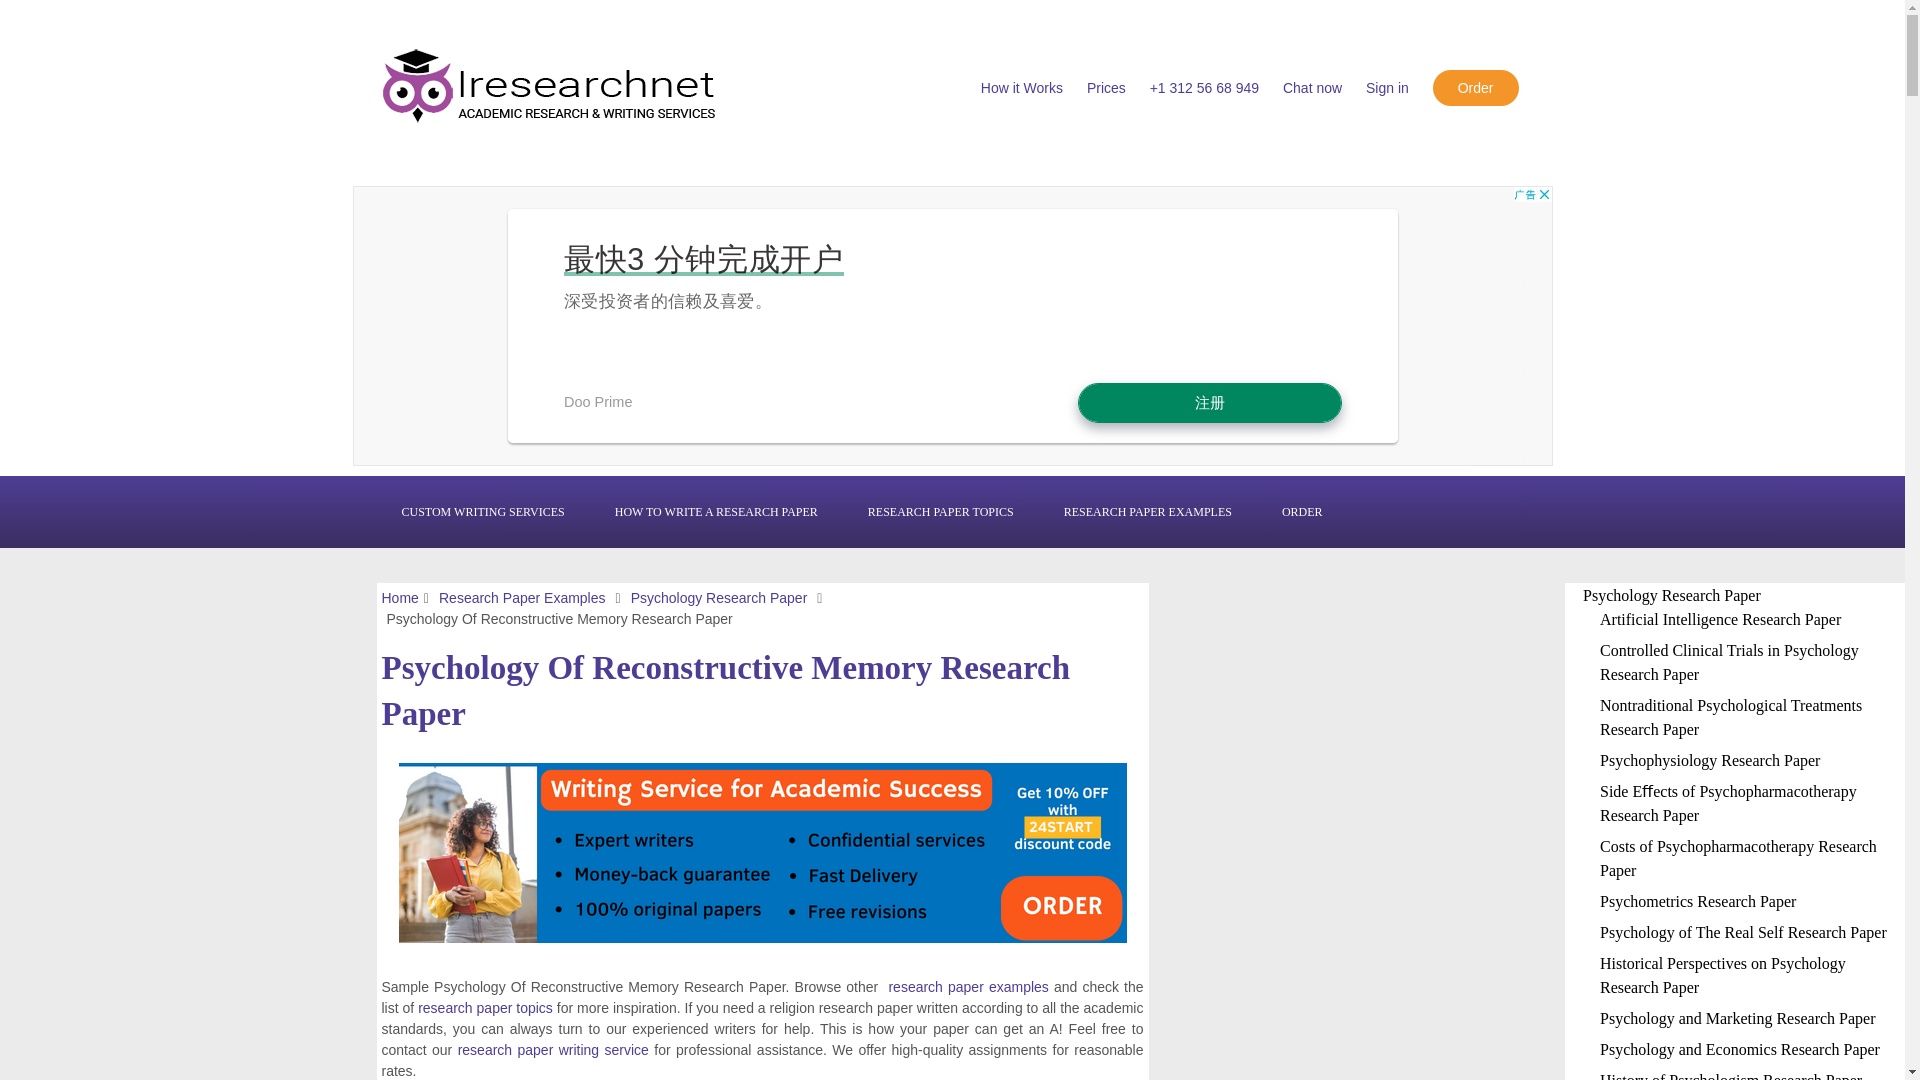 The image size is (1920, 1080). I want to click on Research Paper Examples, so click(522, 597).